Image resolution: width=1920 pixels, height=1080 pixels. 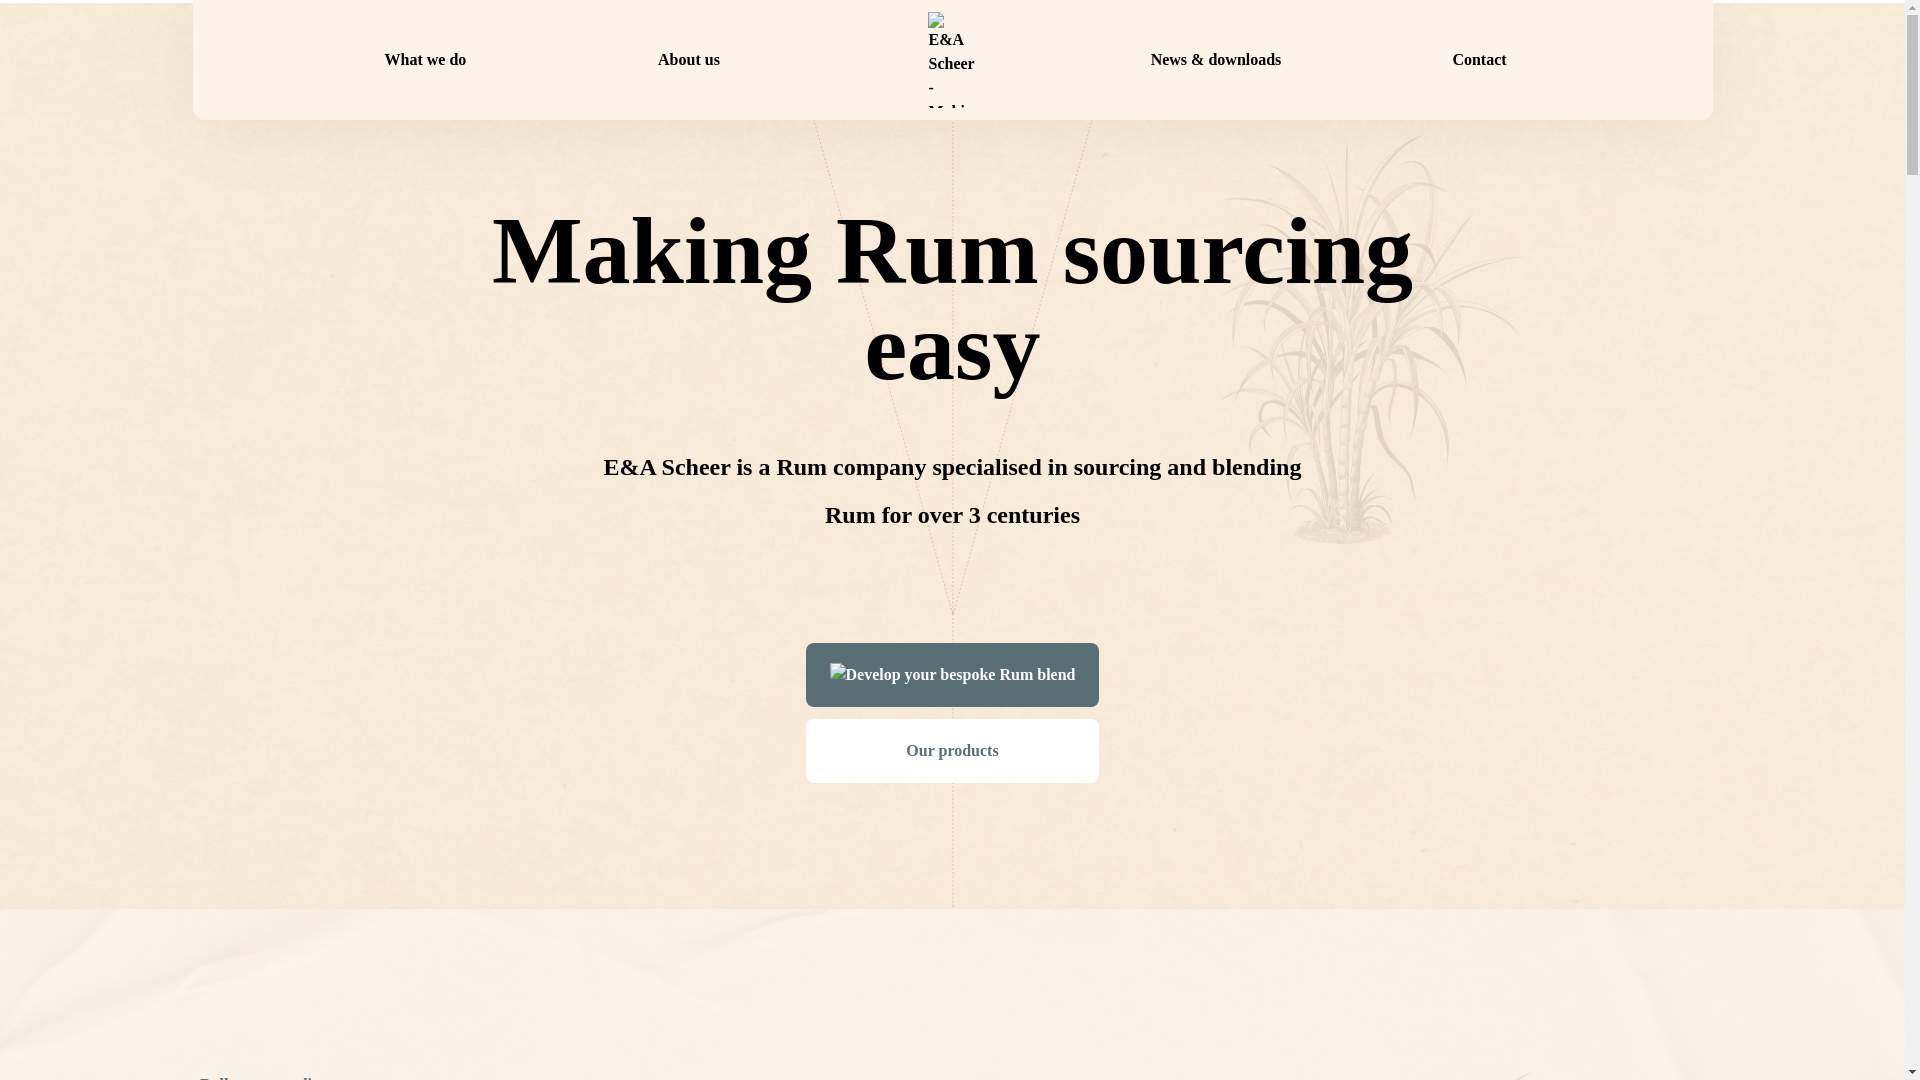 I want to click on Contact, so click(x=1478, y=60).